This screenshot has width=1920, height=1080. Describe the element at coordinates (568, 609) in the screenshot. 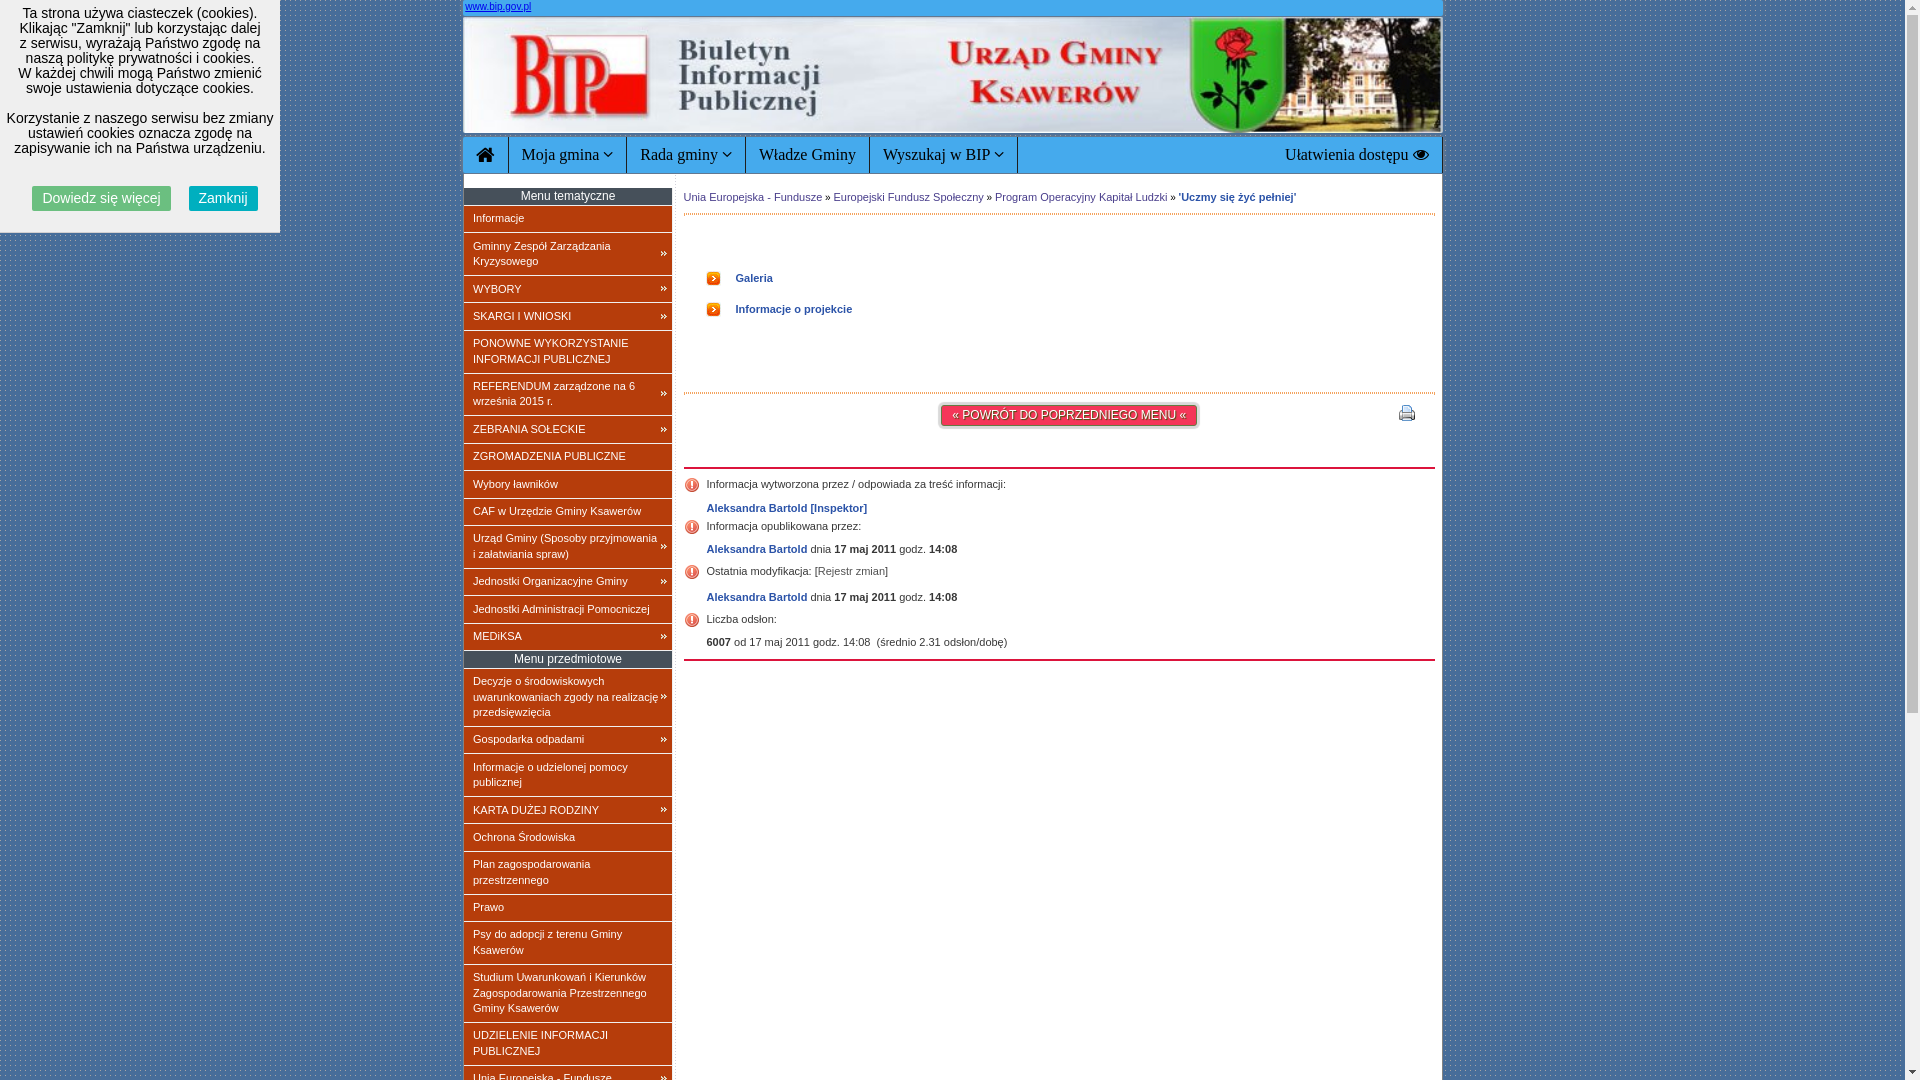

I see `Jednostki Administracji Pomocniczej` at that location.